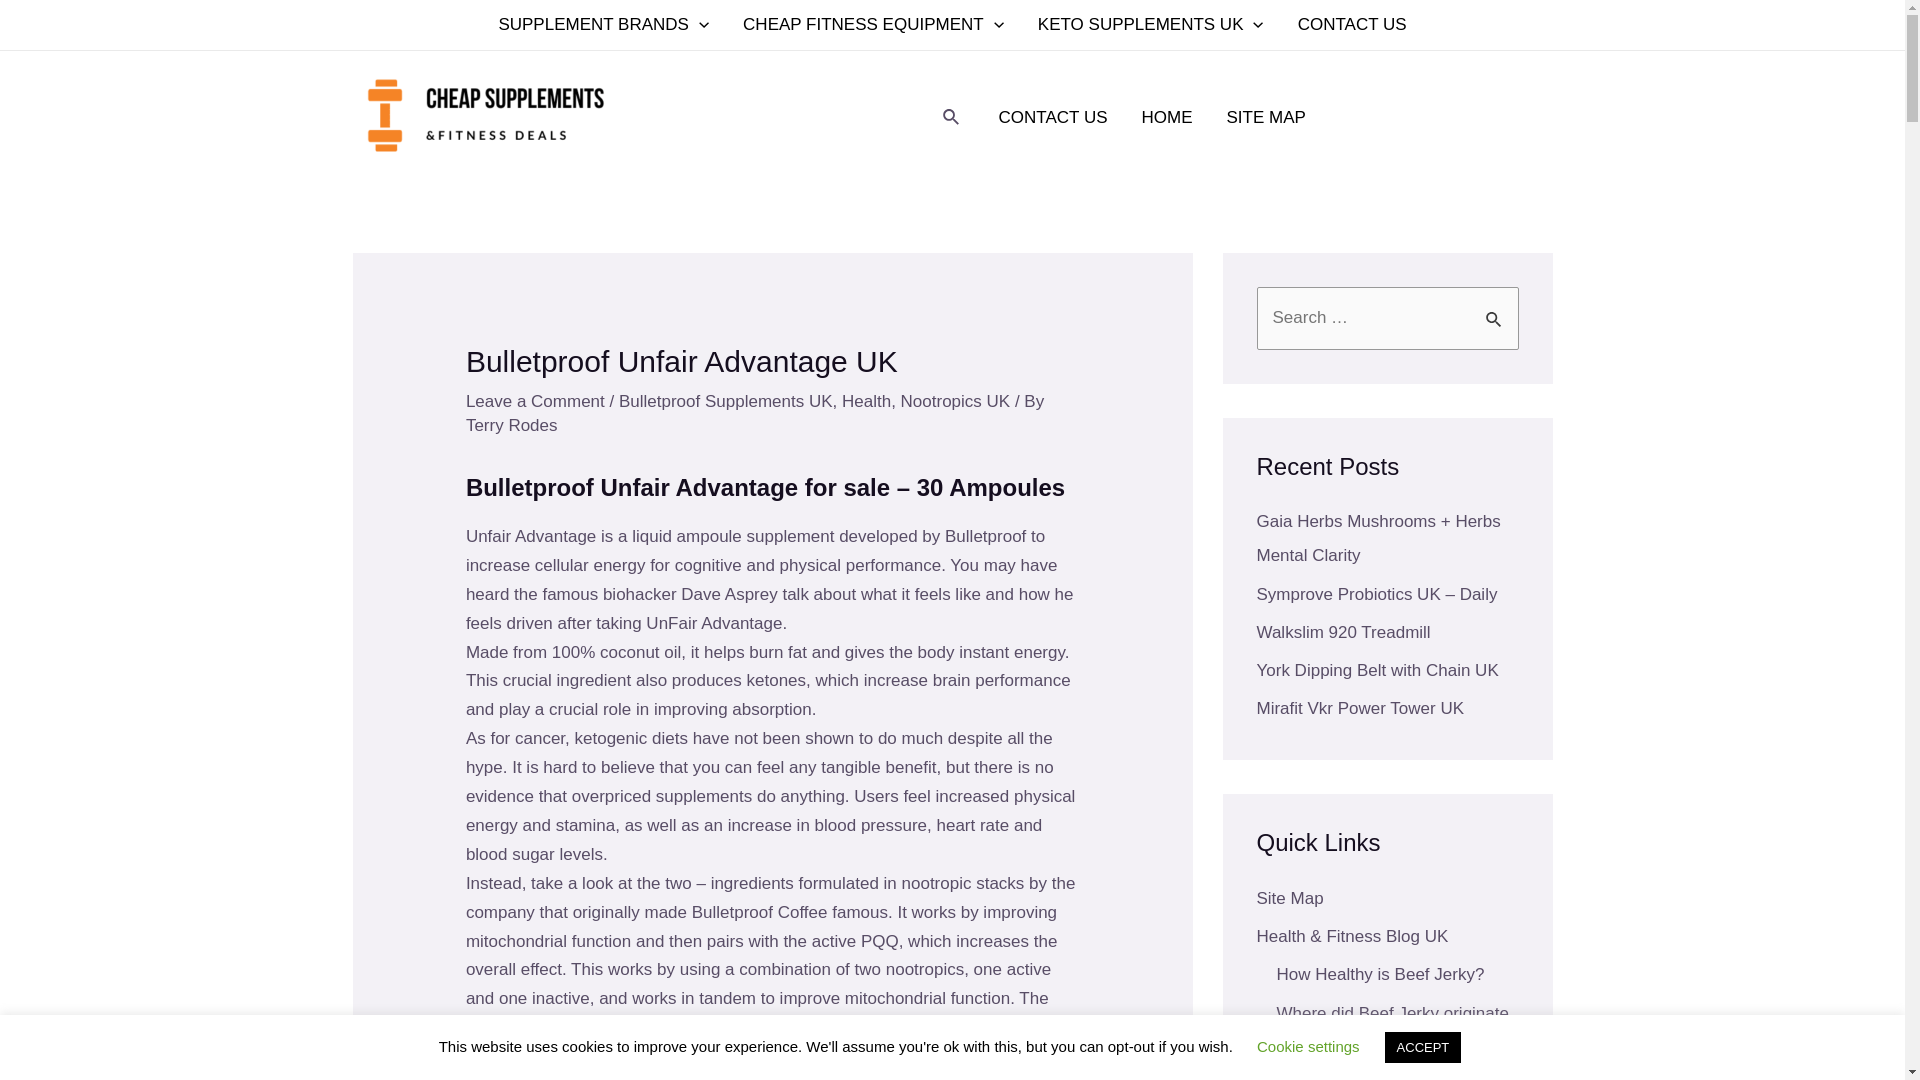 This screenshot has height=1080, width=1920. What do you see at coordinates (603, 24) in the screenshot?
I see `SUPPLEMENT BRANDS` at bounding box center [603, 24].